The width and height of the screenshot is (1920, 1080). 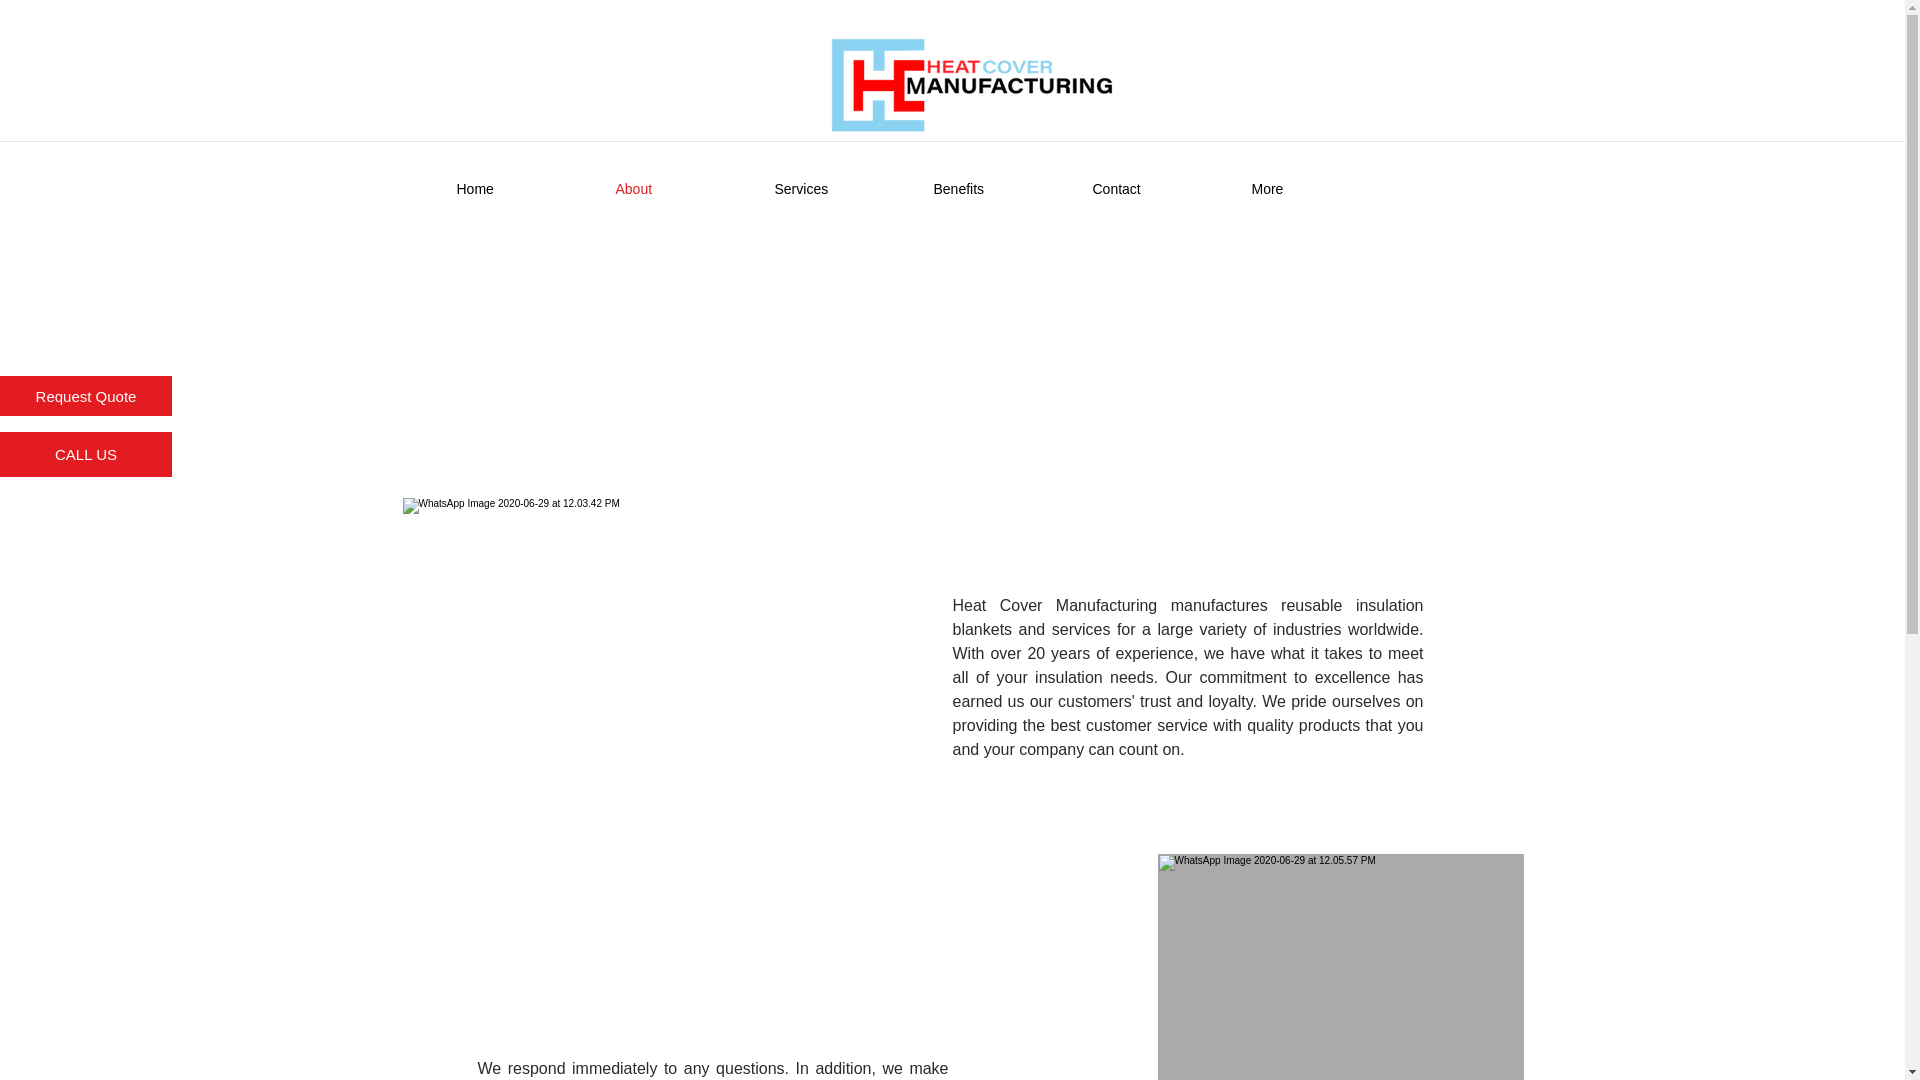 What do you see at coordinates (520, 188) in the screenshot?
I see `Home` at bounding box center [520, 188].